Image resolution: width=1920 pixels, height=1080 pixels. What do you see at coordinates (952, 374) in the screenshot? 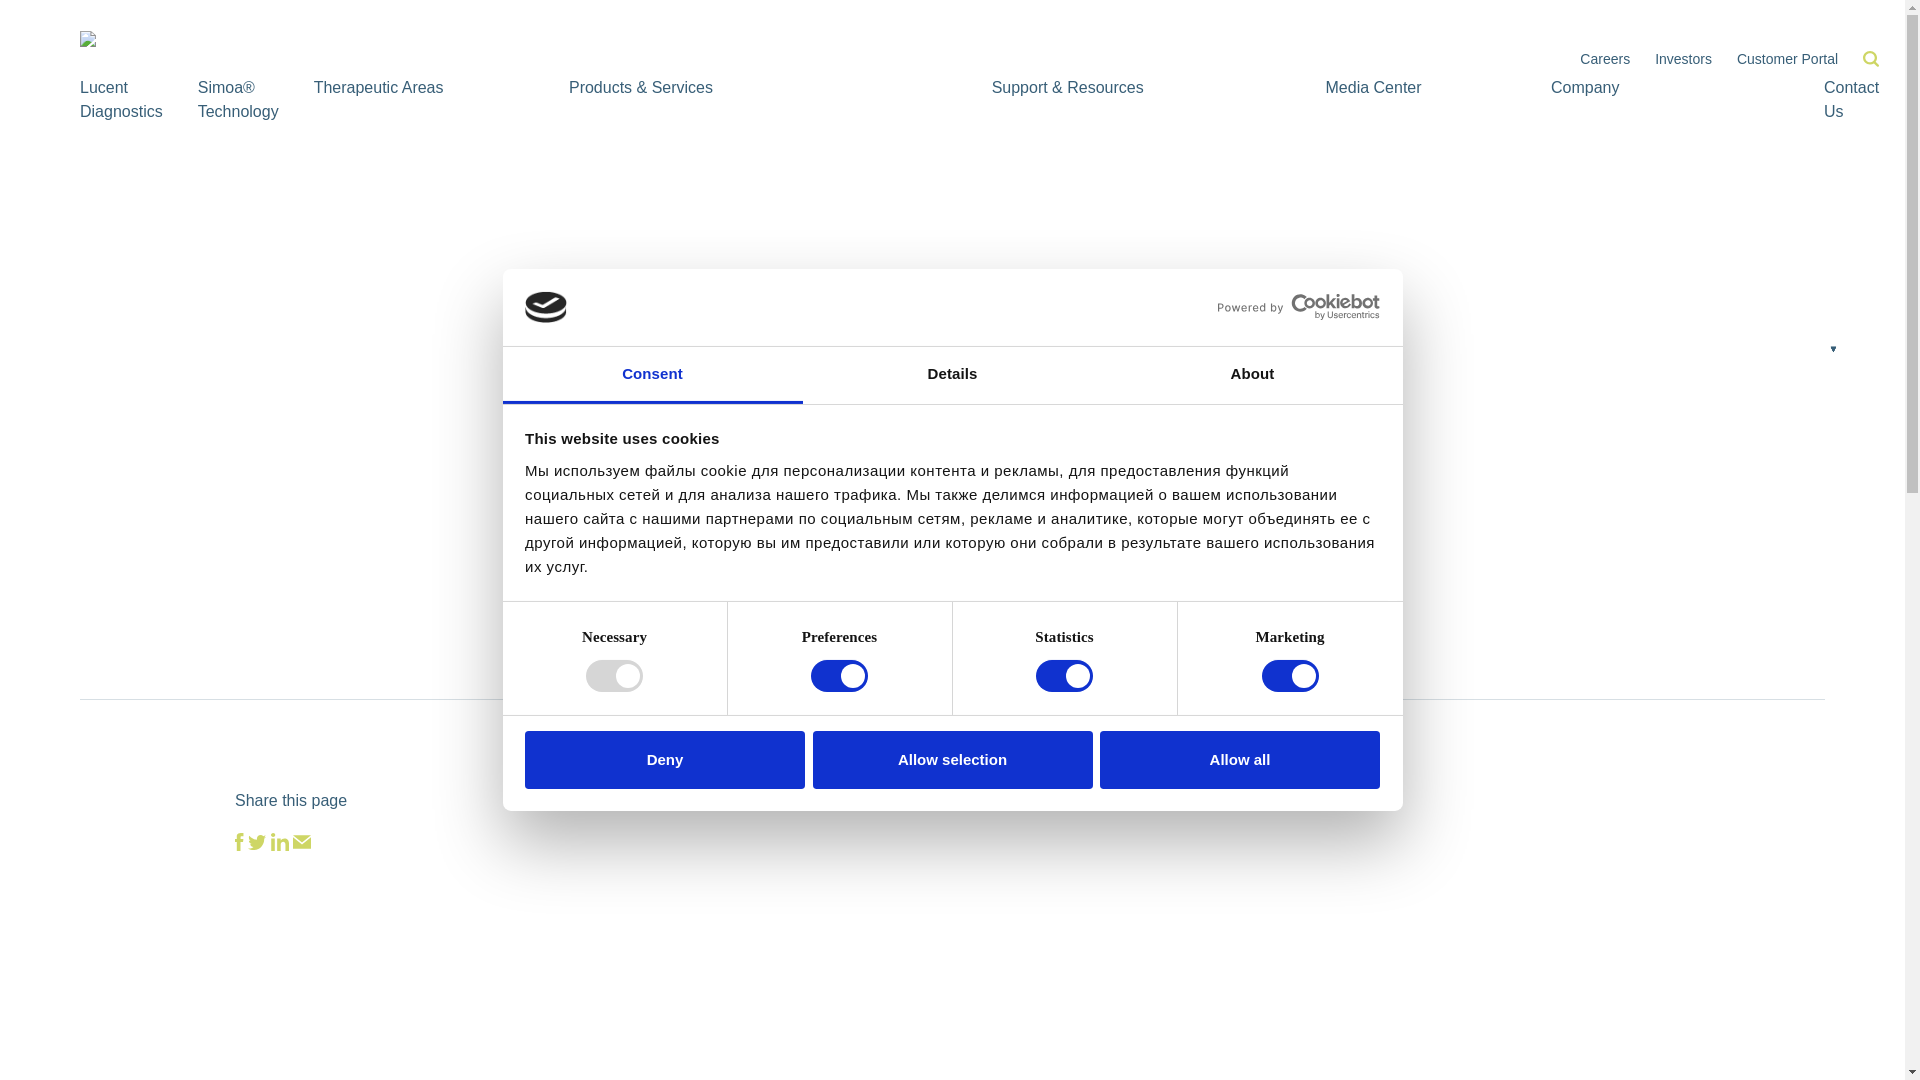
I see `Details` at bounding box center [952, 374].